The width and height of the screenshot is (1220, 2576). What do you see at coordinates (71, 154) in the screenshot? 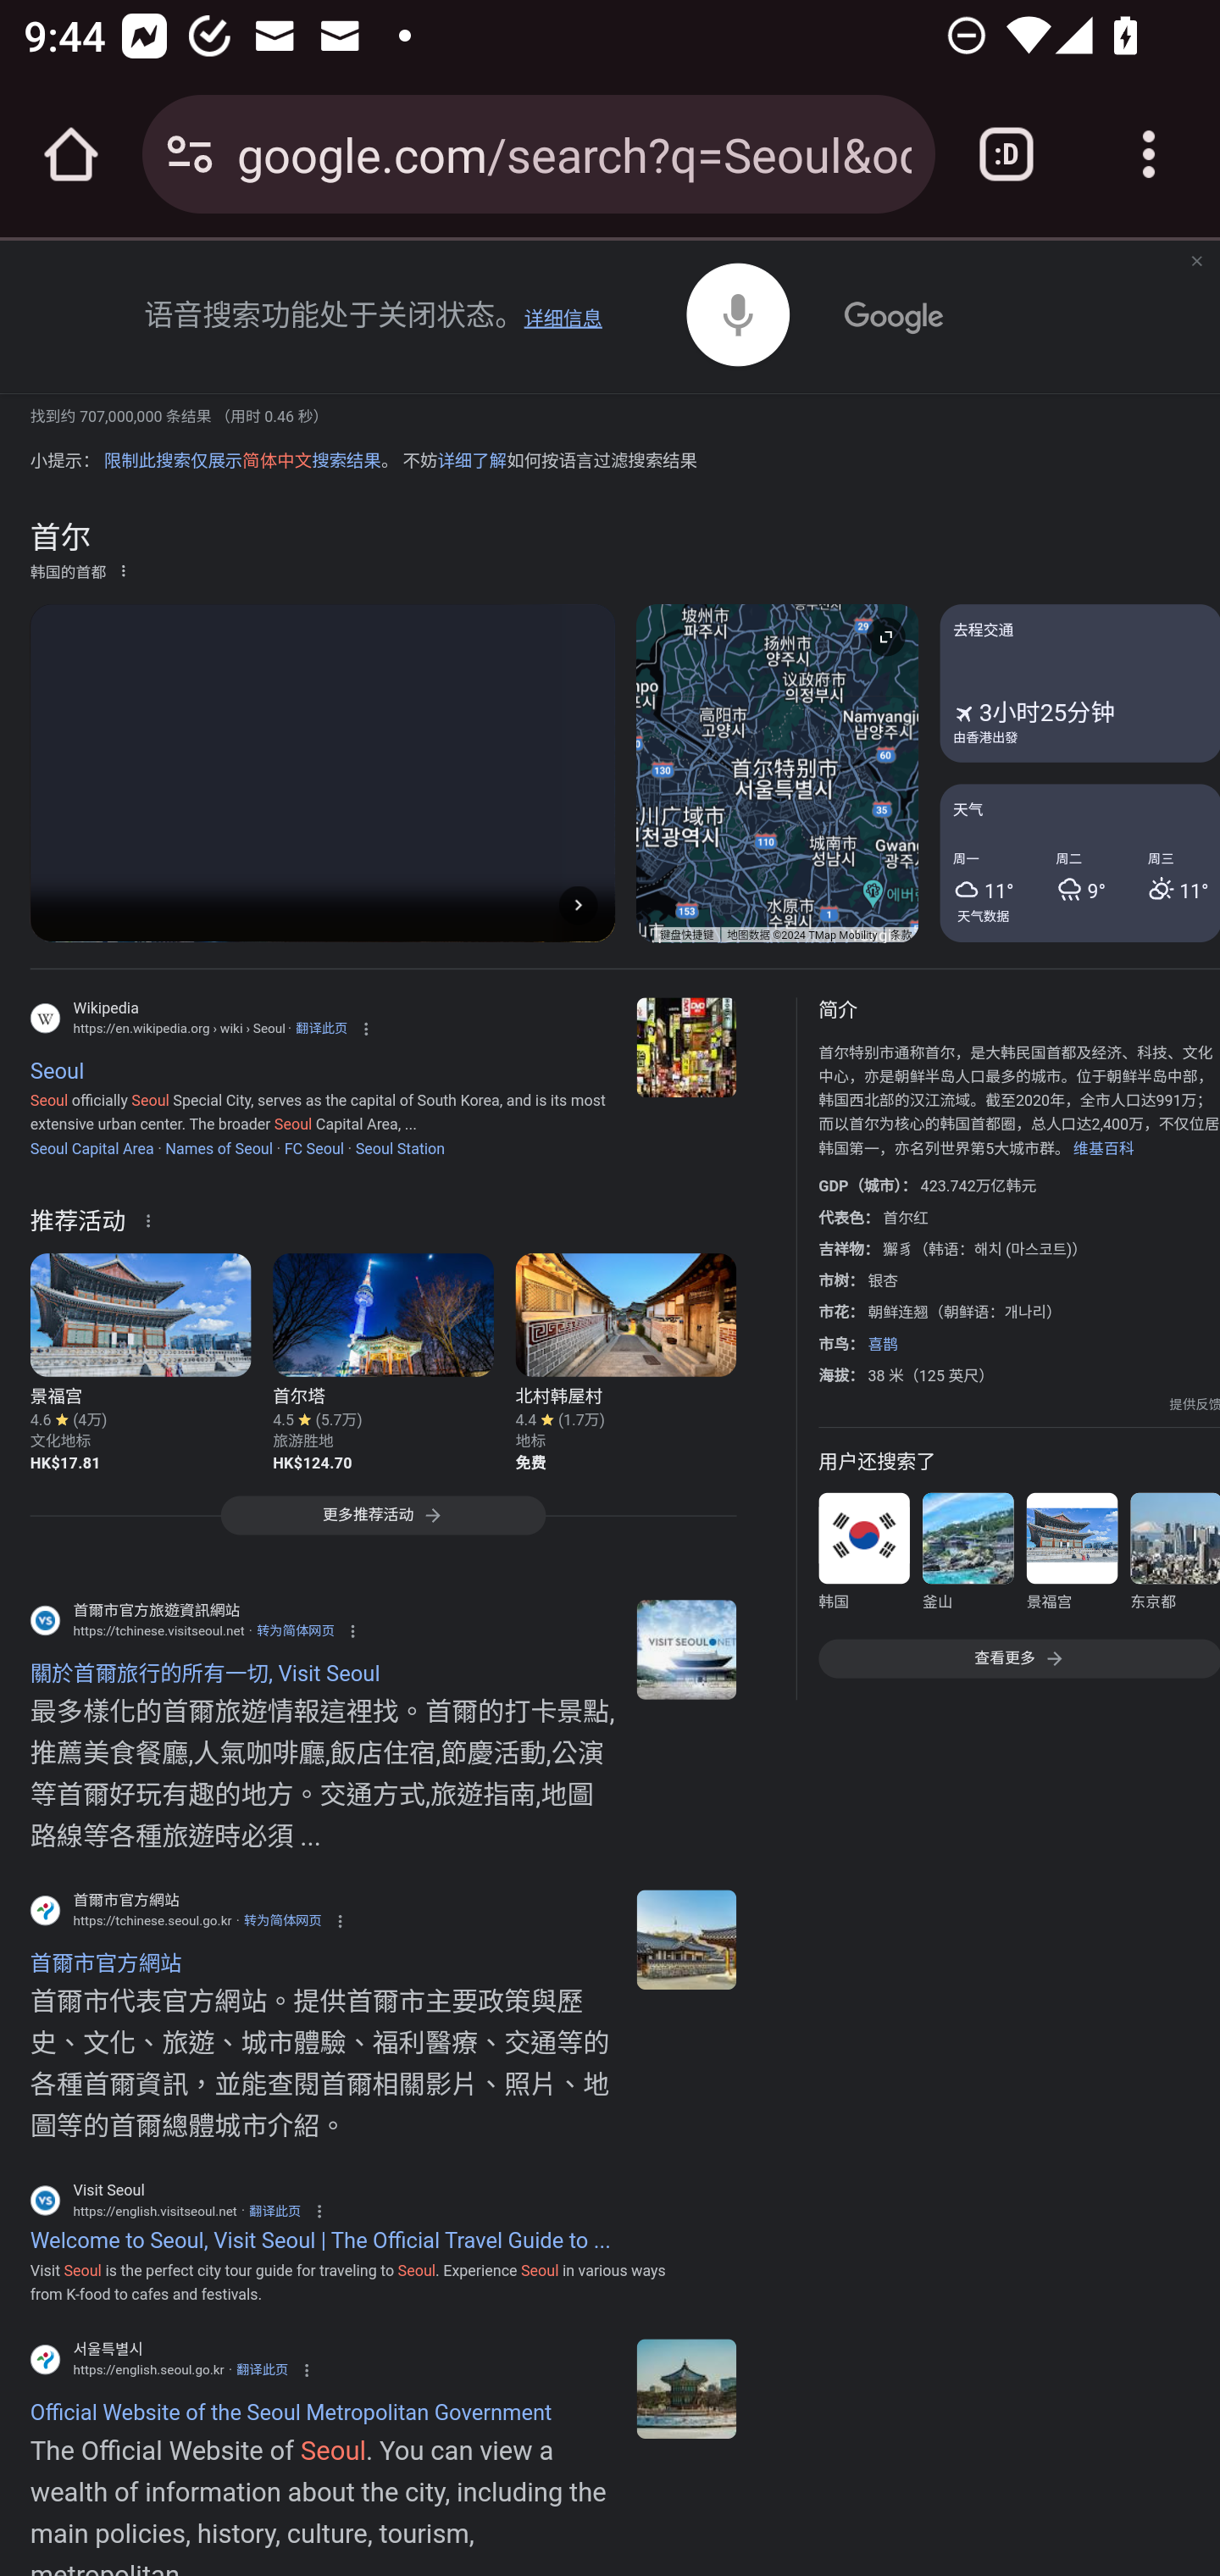
I see `Open the home page` at bounding box center [71, 154].